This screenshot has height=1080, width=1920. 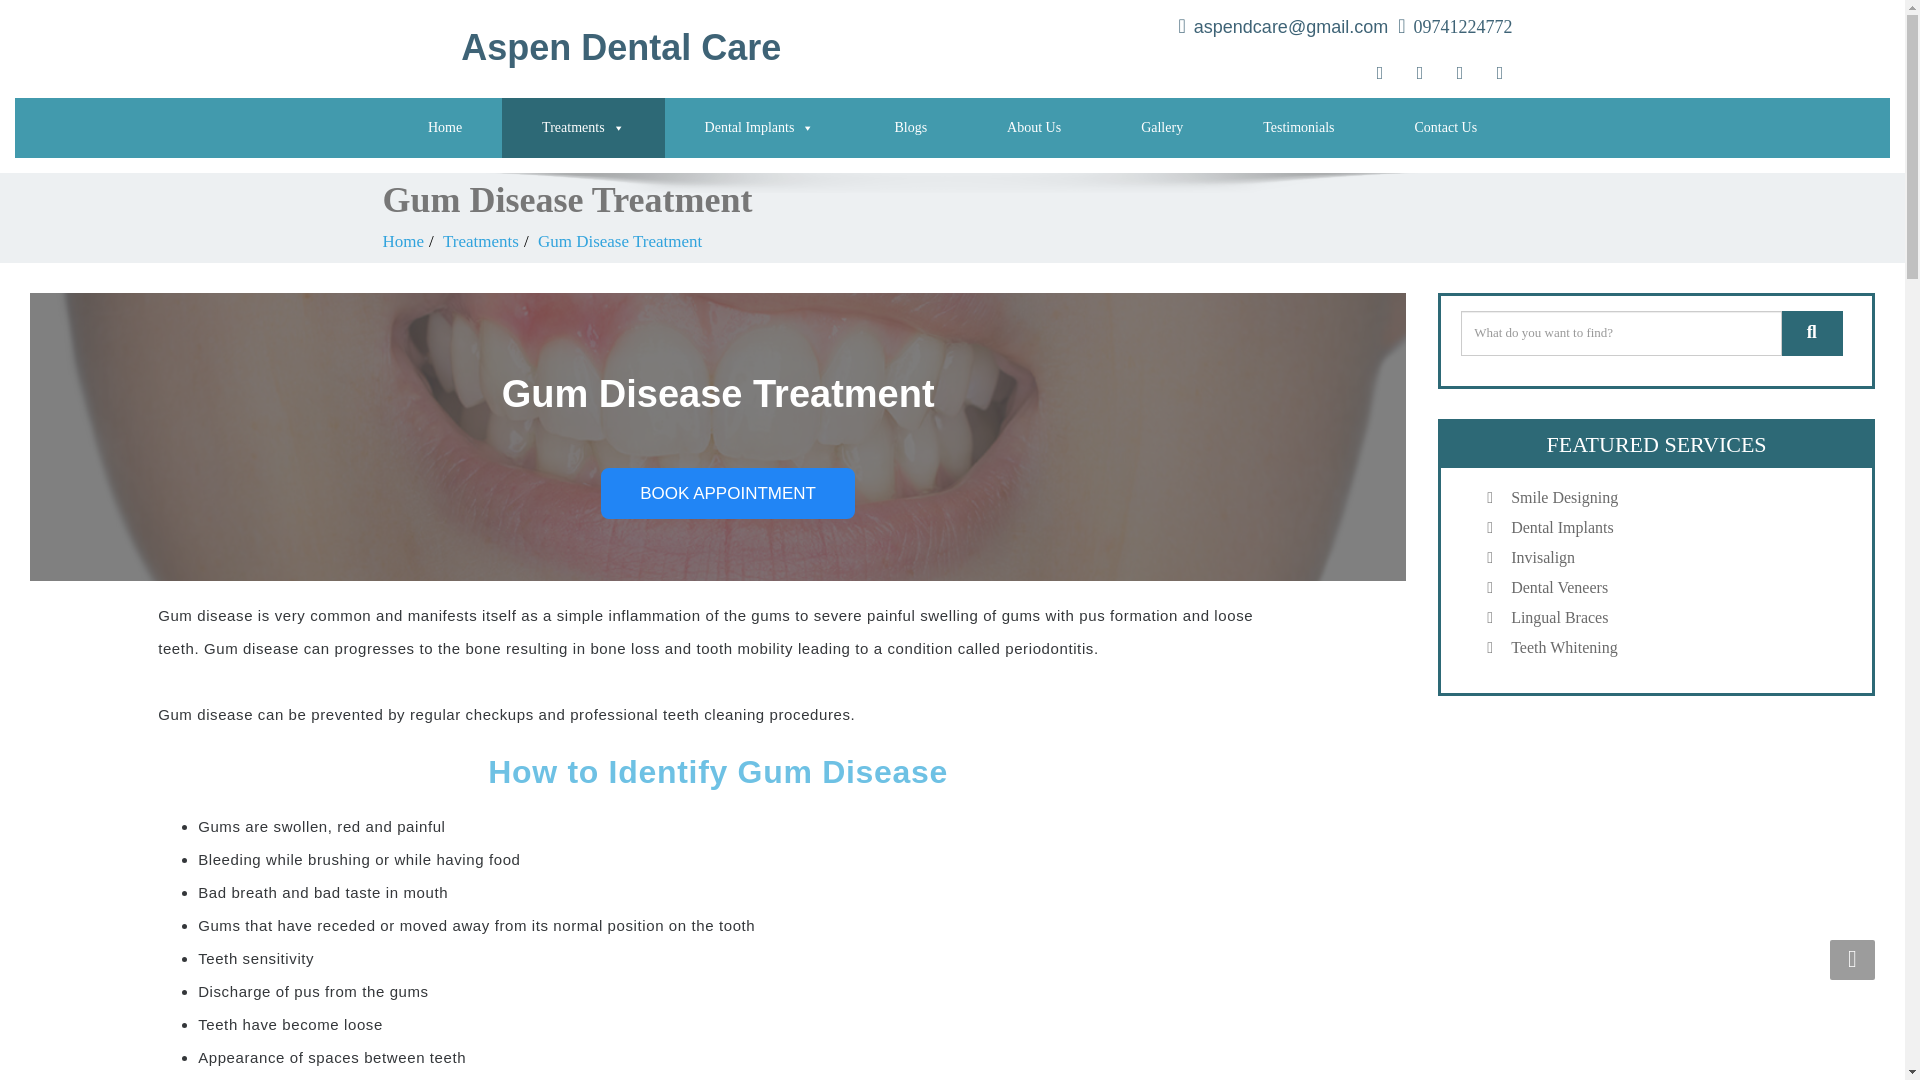 I want to click on Linkedin, so click(x=1418, y=75).